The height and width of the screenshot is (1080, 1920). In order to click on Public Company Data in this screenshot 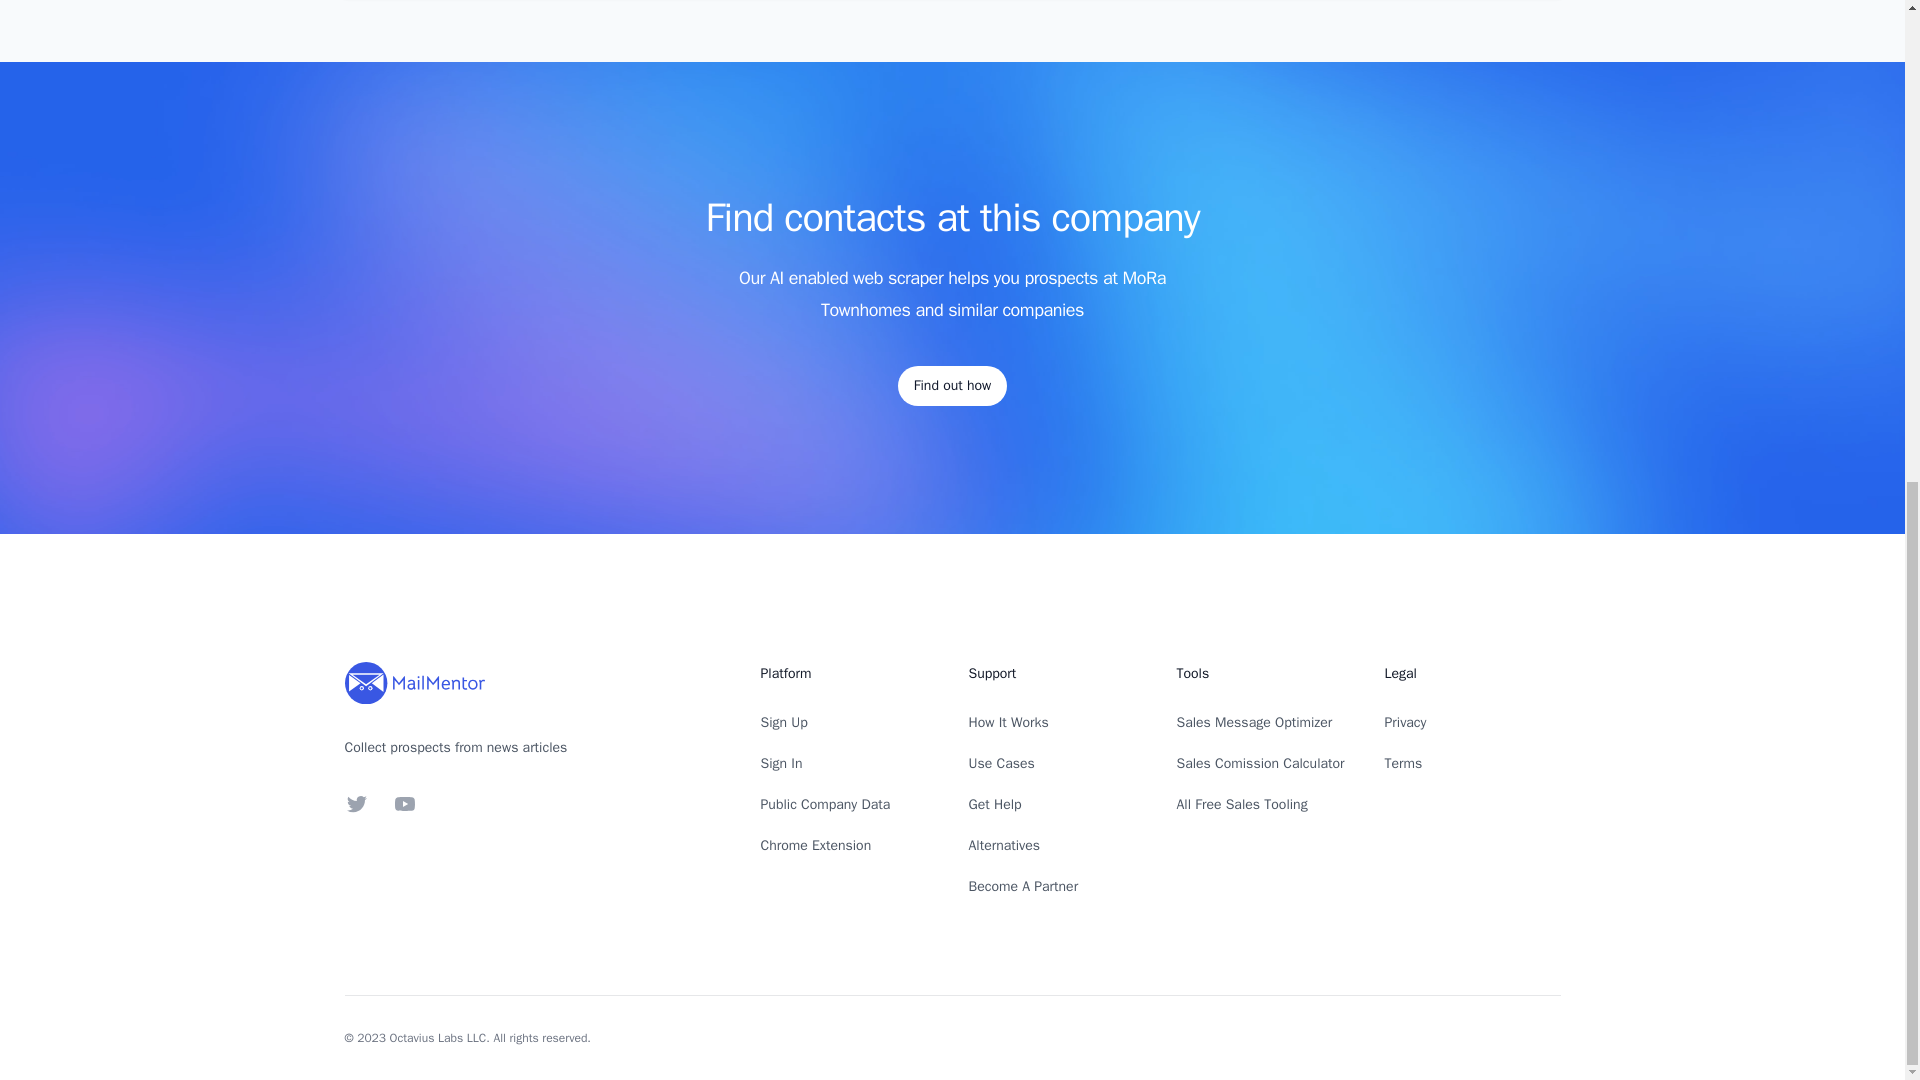, I will do `click(825, 804)`.